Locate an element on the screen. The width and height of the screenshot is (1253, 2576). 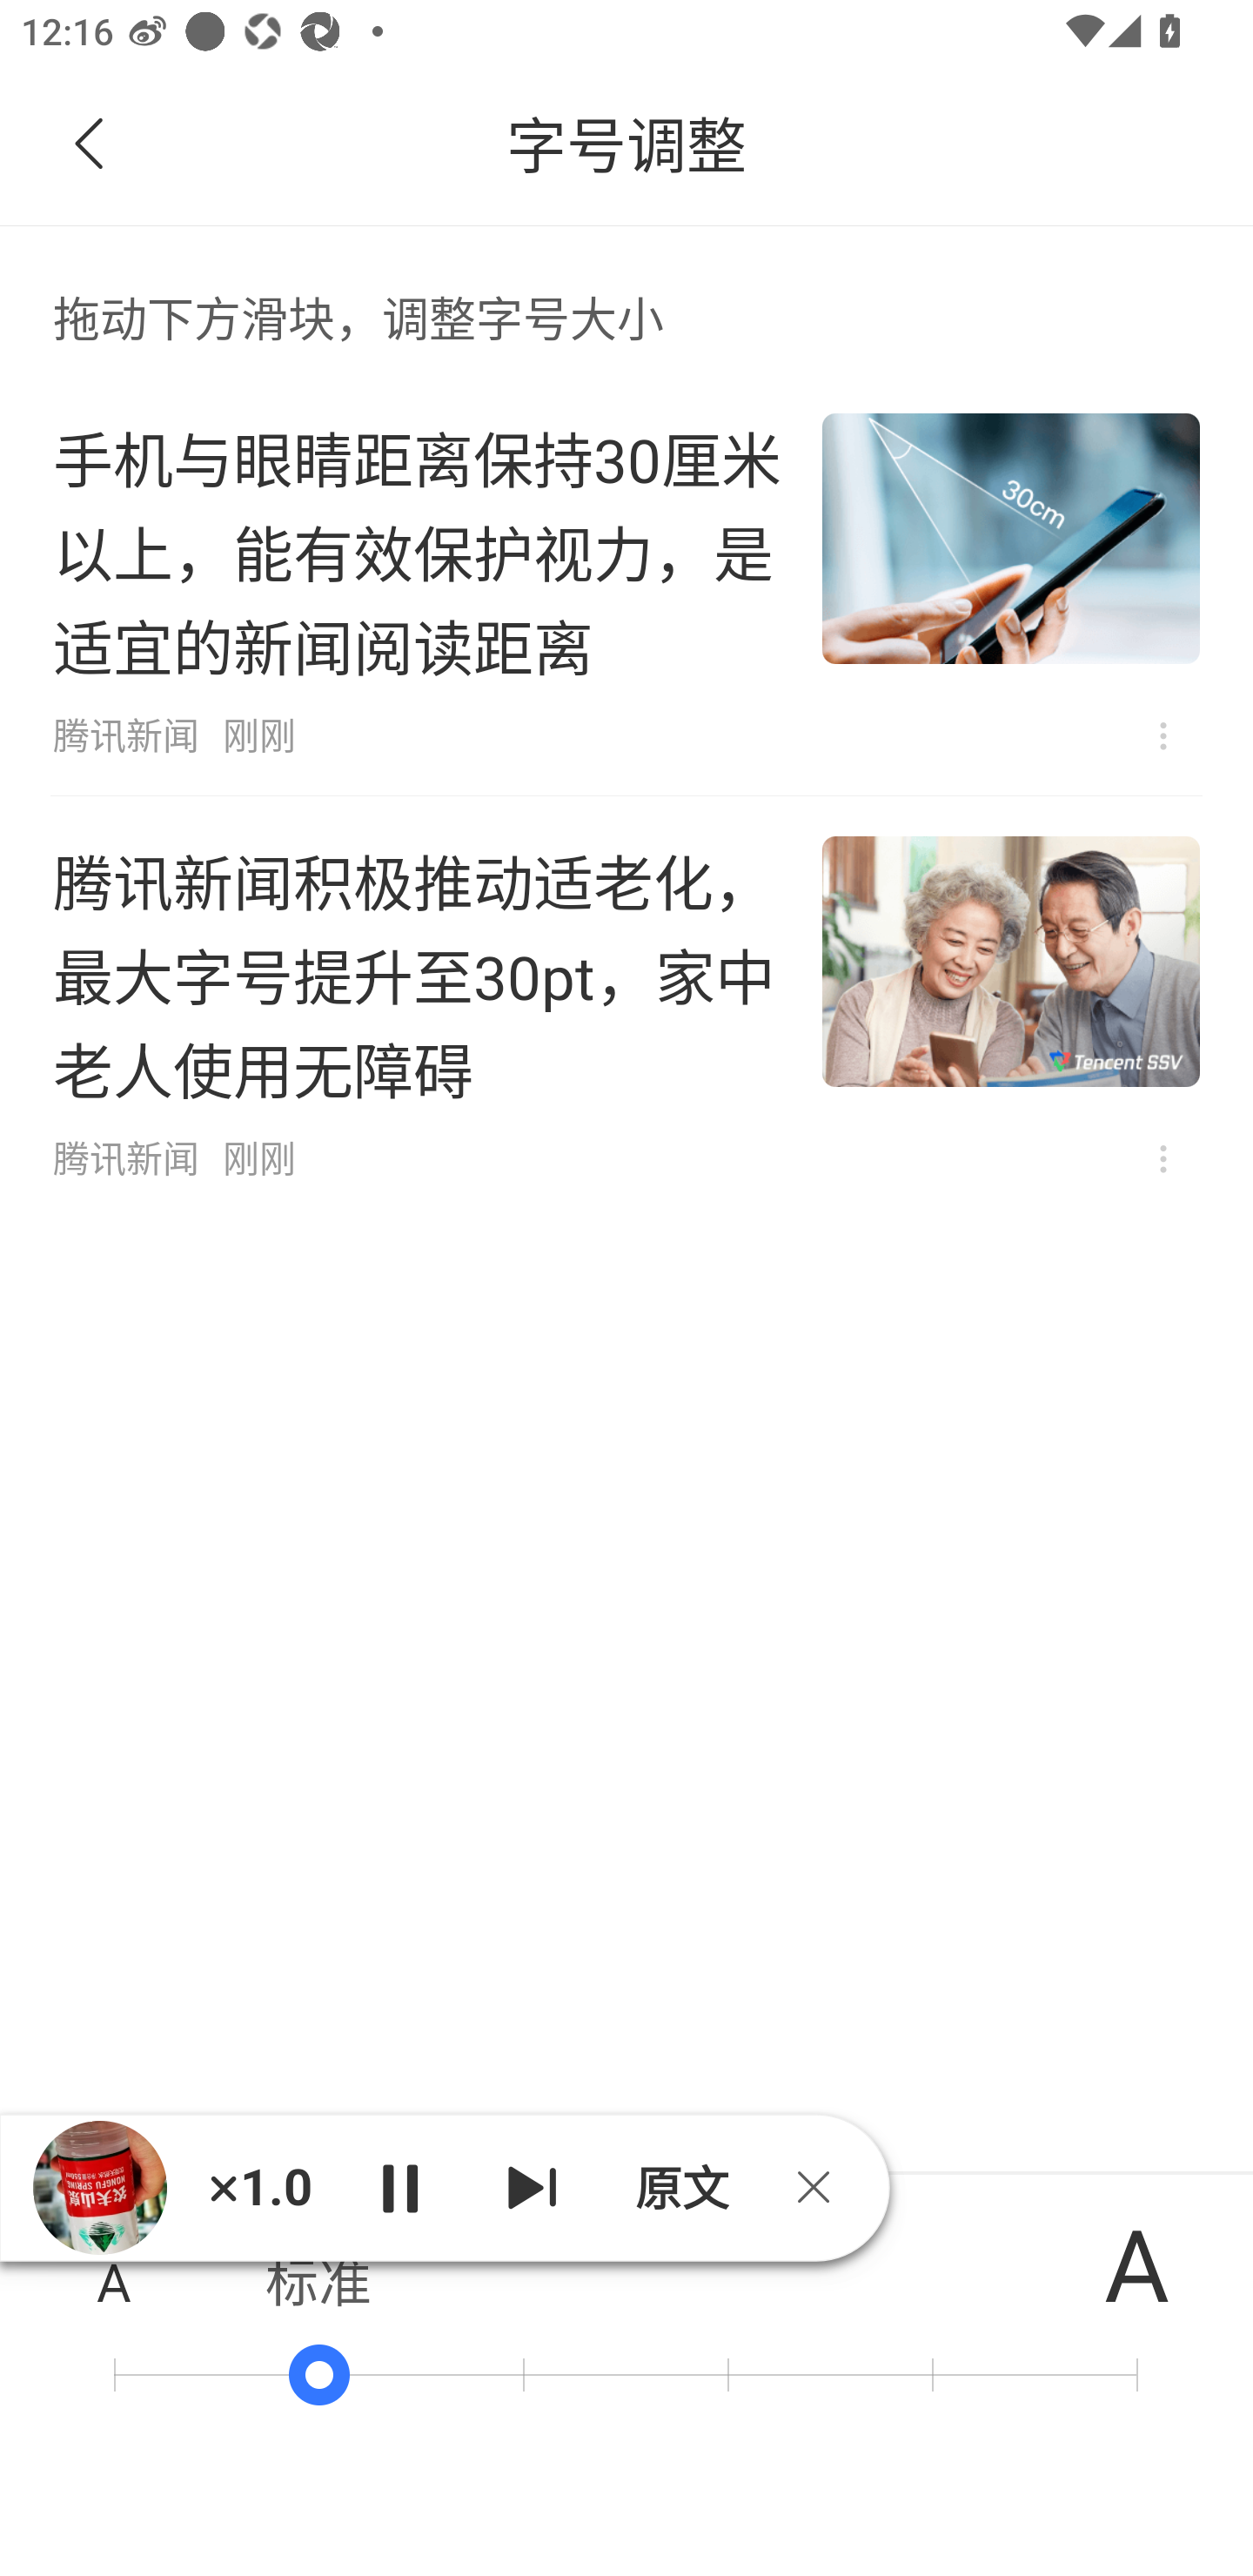
 不感兴趣 is located at coordinates (1163, 1159).